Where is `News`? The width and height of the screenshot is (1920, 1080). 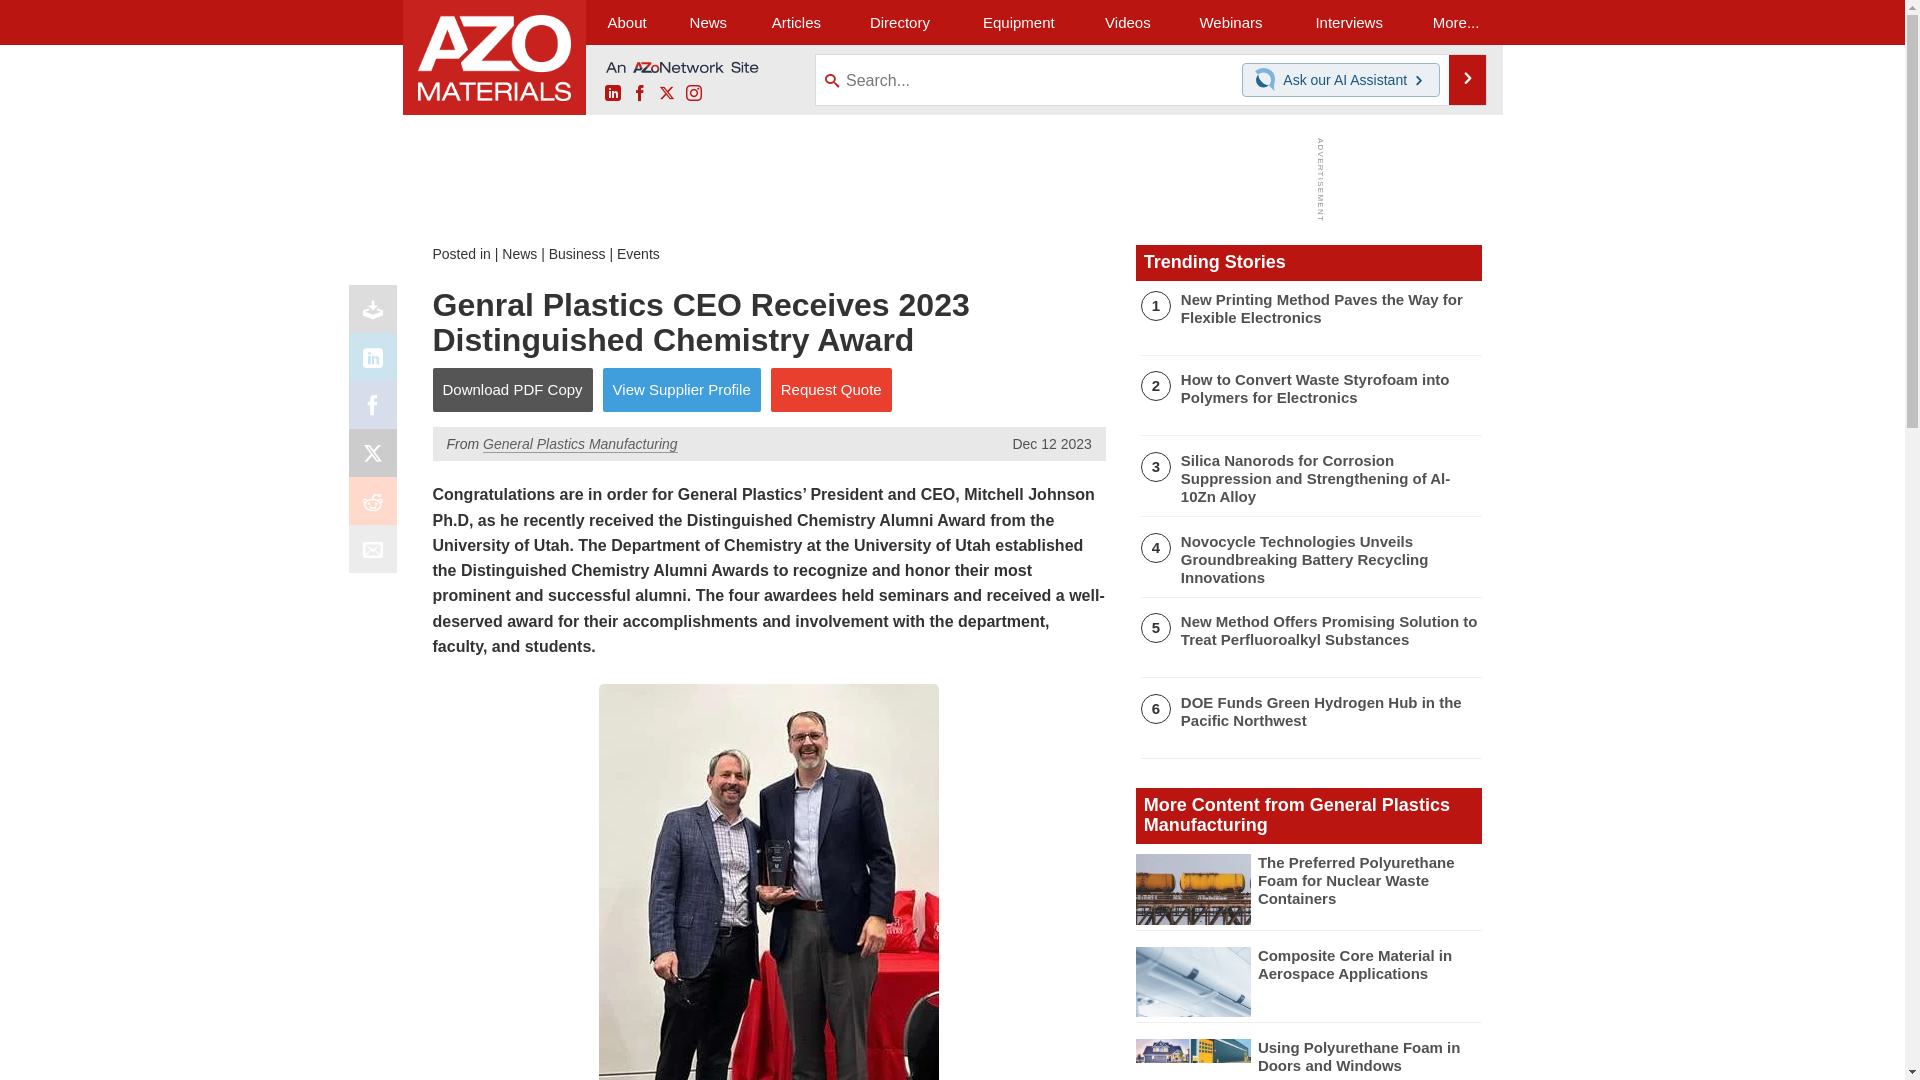
News is located at coordinates (708, 22).